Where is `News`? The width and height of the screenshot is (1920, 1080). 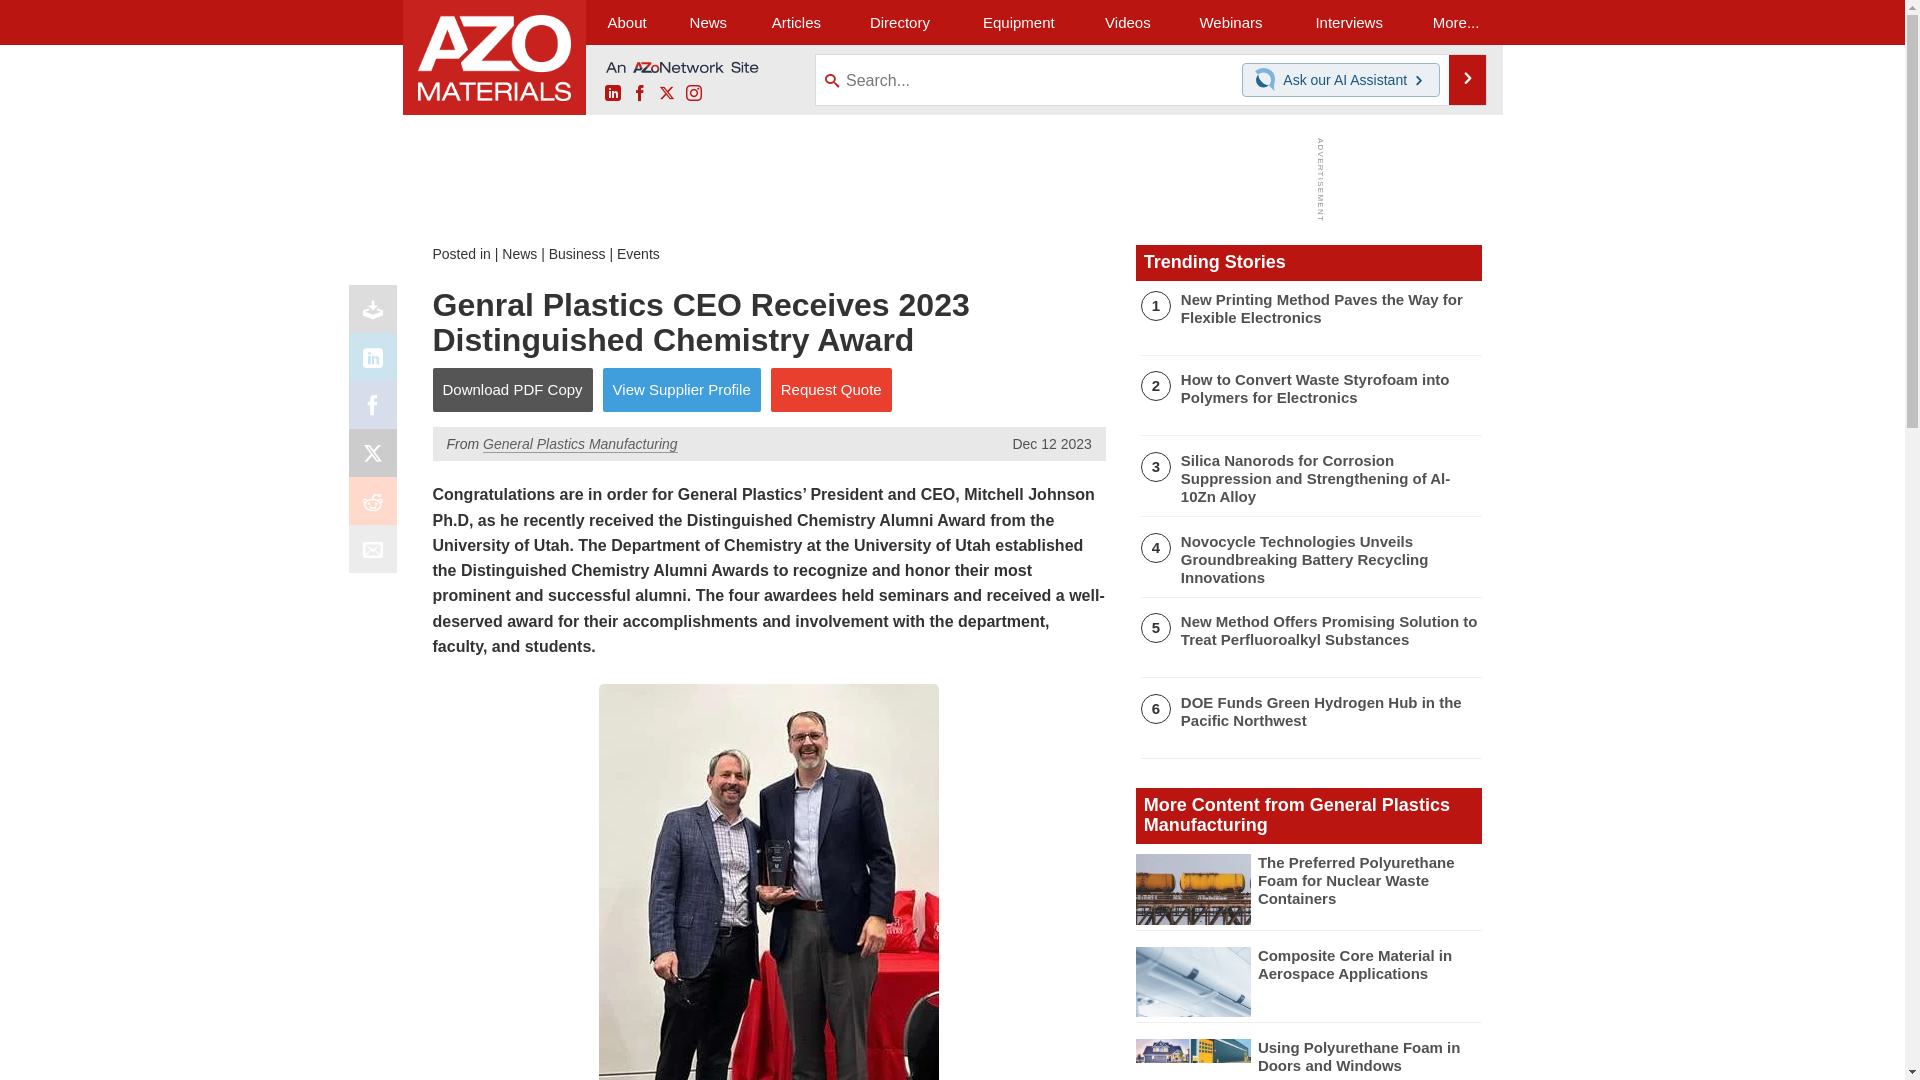
News is located at coordinates (708, 22).